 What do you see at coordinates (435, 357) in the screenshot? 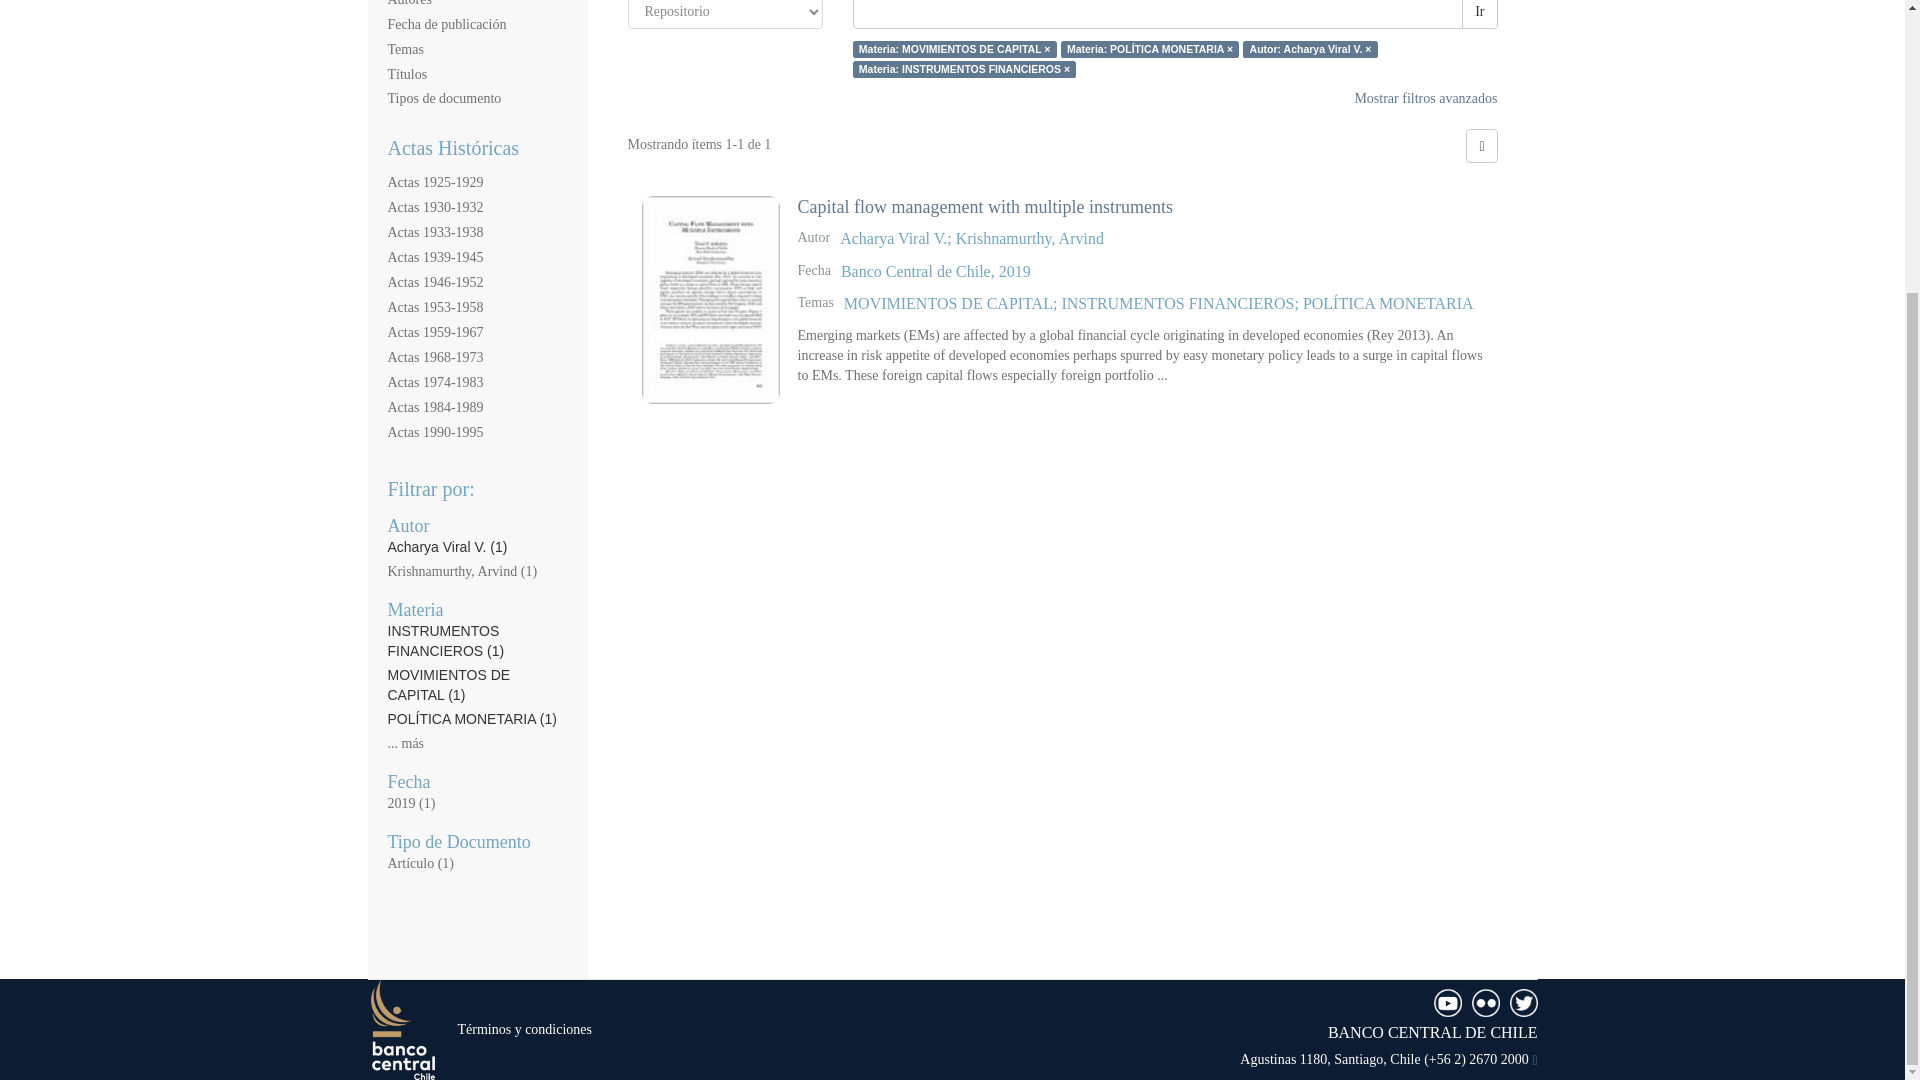
I see `Actas 1968-1973` at bounding box center [435, 357].